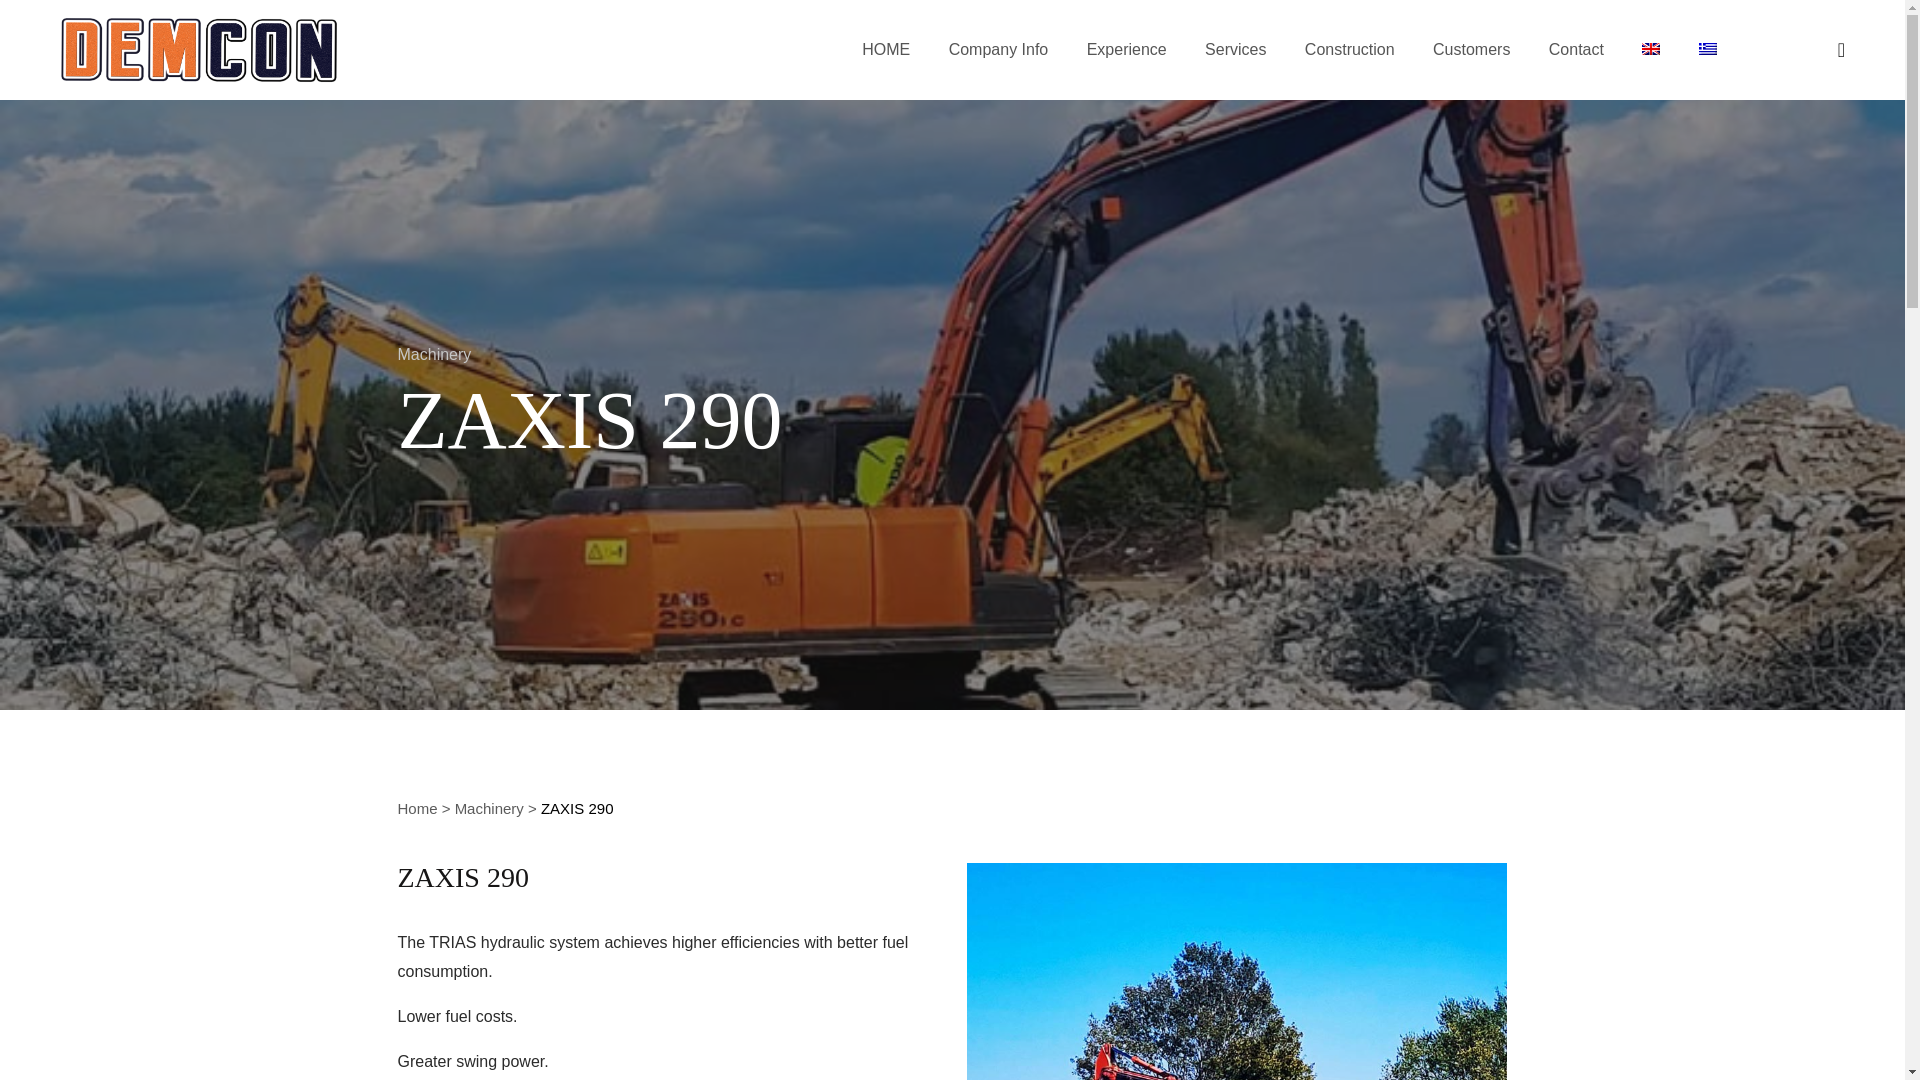 The image size is (1920, 1080). I want to click on Services, so click(1235, 49).